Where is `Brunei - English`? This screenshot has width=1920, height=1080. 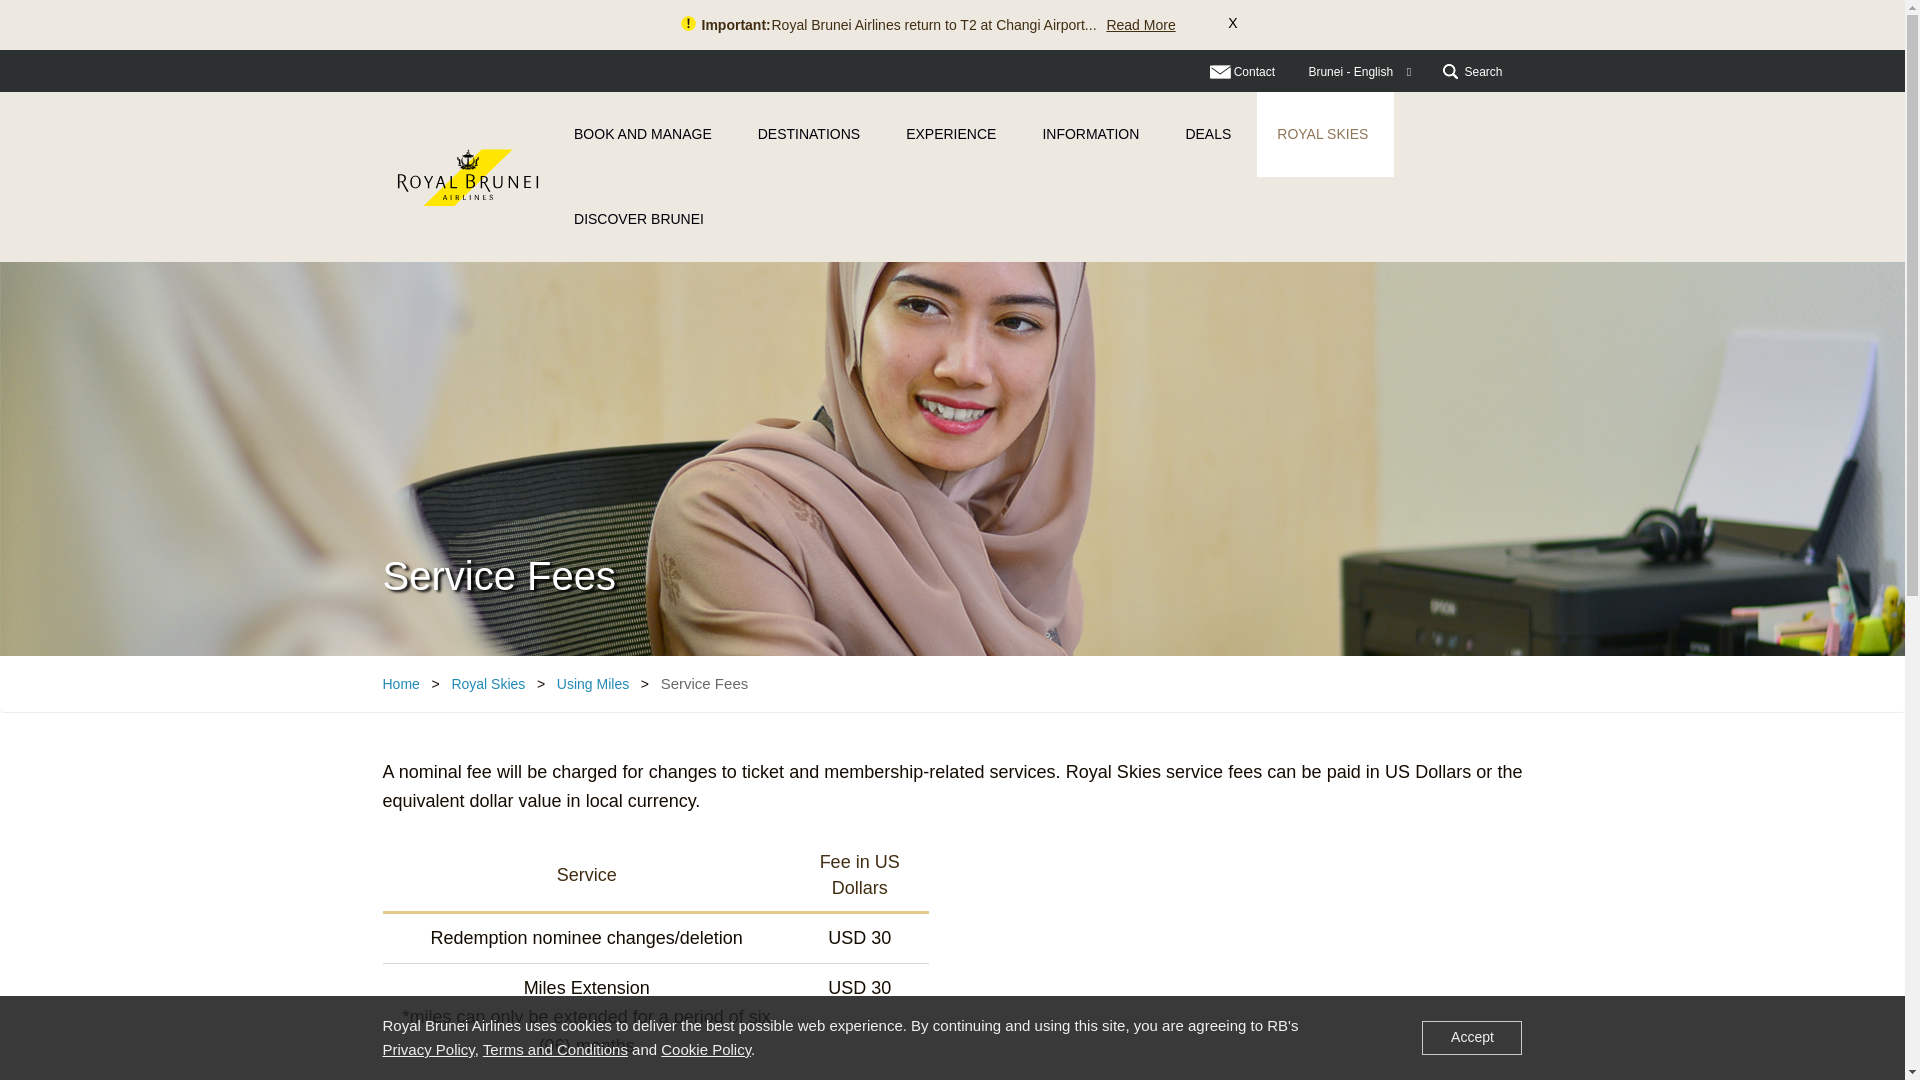
Brunei - English is located at coordinates (1359, 72).